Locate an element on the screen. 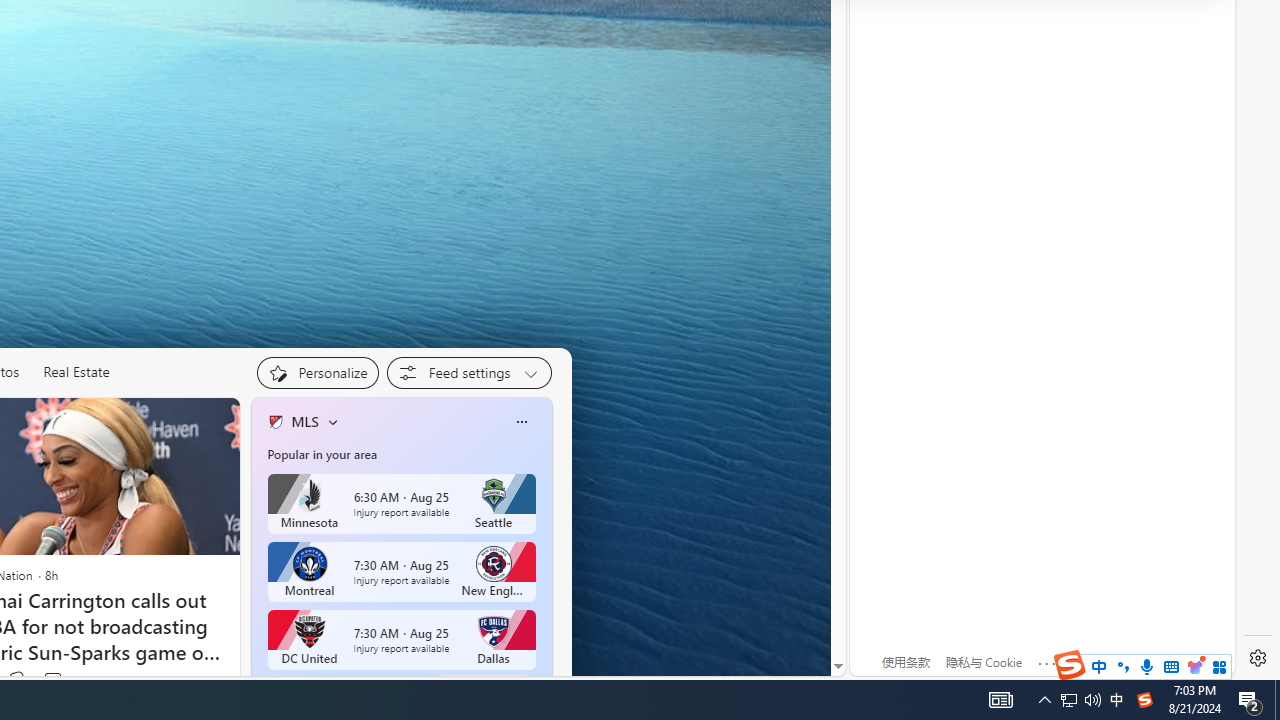 This screenshot has width=1280, height=720. Feed settings is located at coordinates (468, 372).